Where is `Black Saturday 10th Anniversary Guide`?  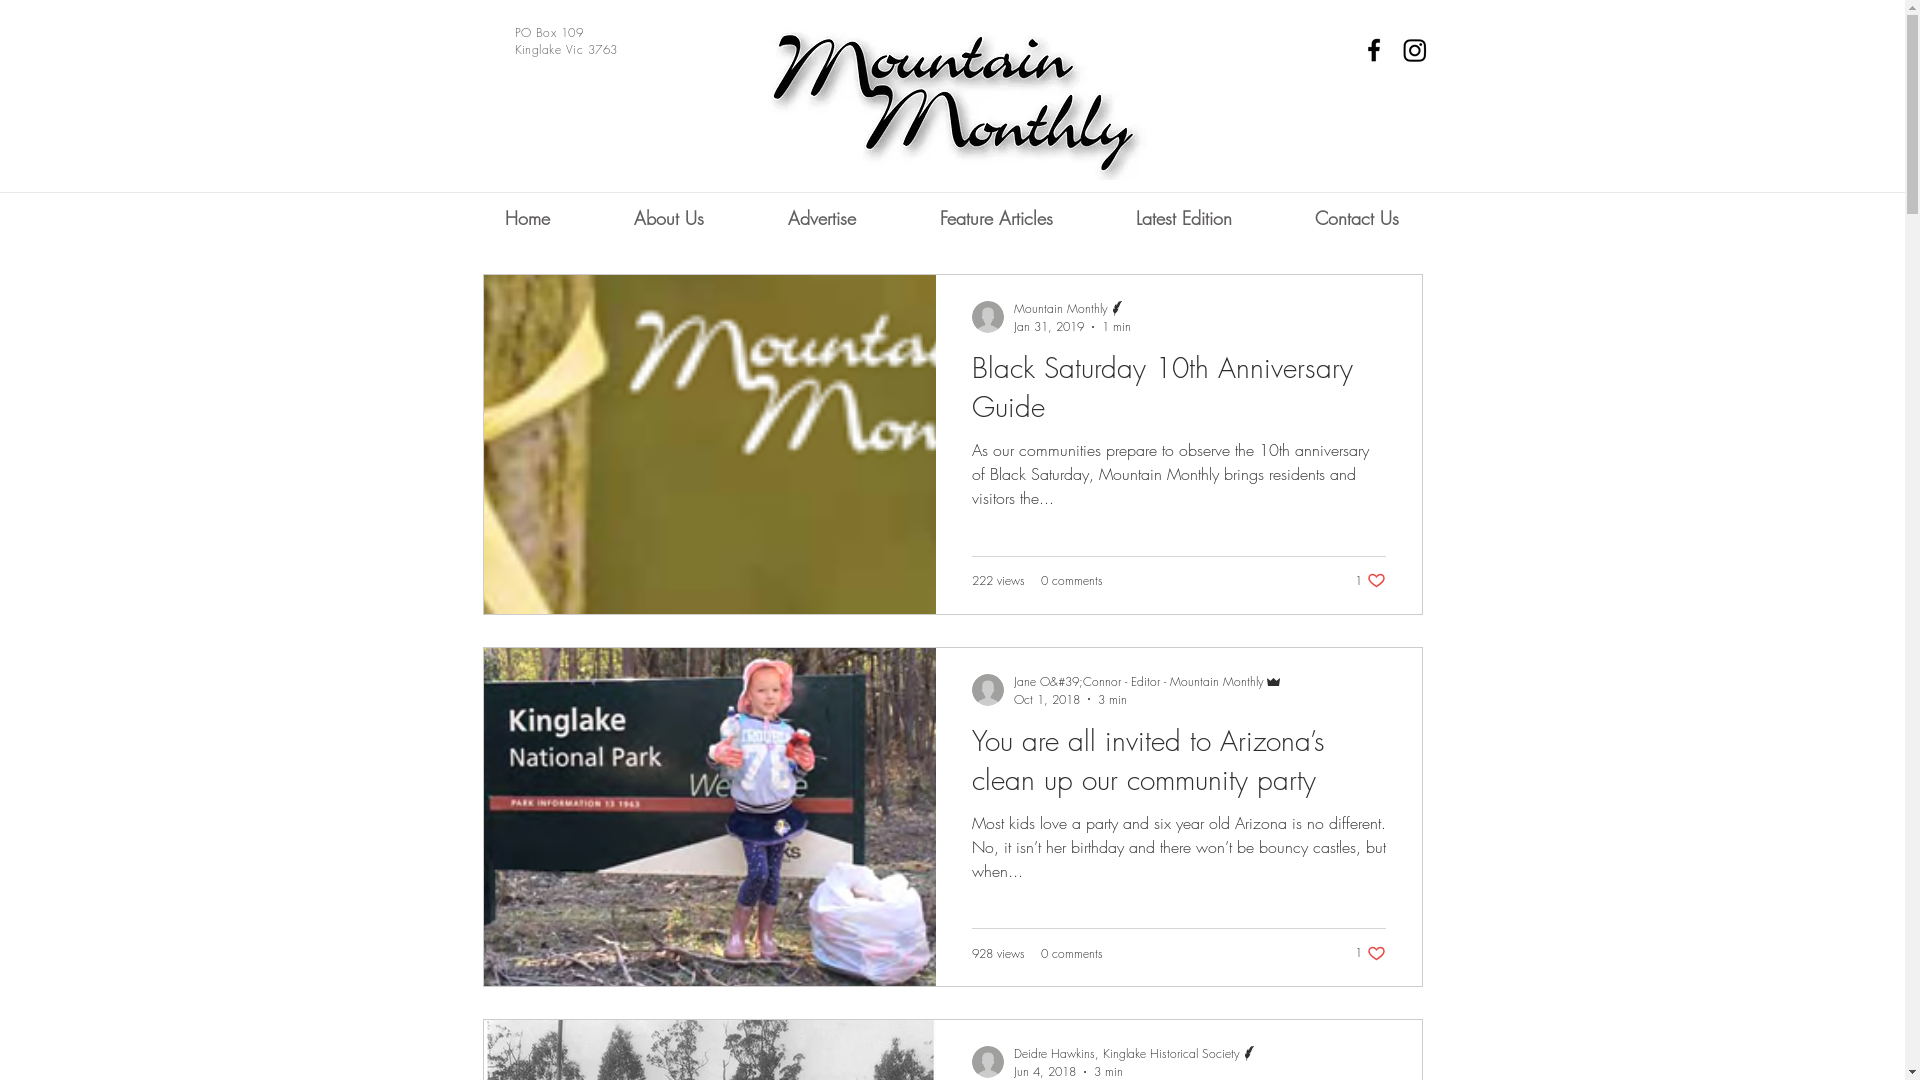 Black Saturday 10th Anniversary Guide is located at coordinates (1179, 392).